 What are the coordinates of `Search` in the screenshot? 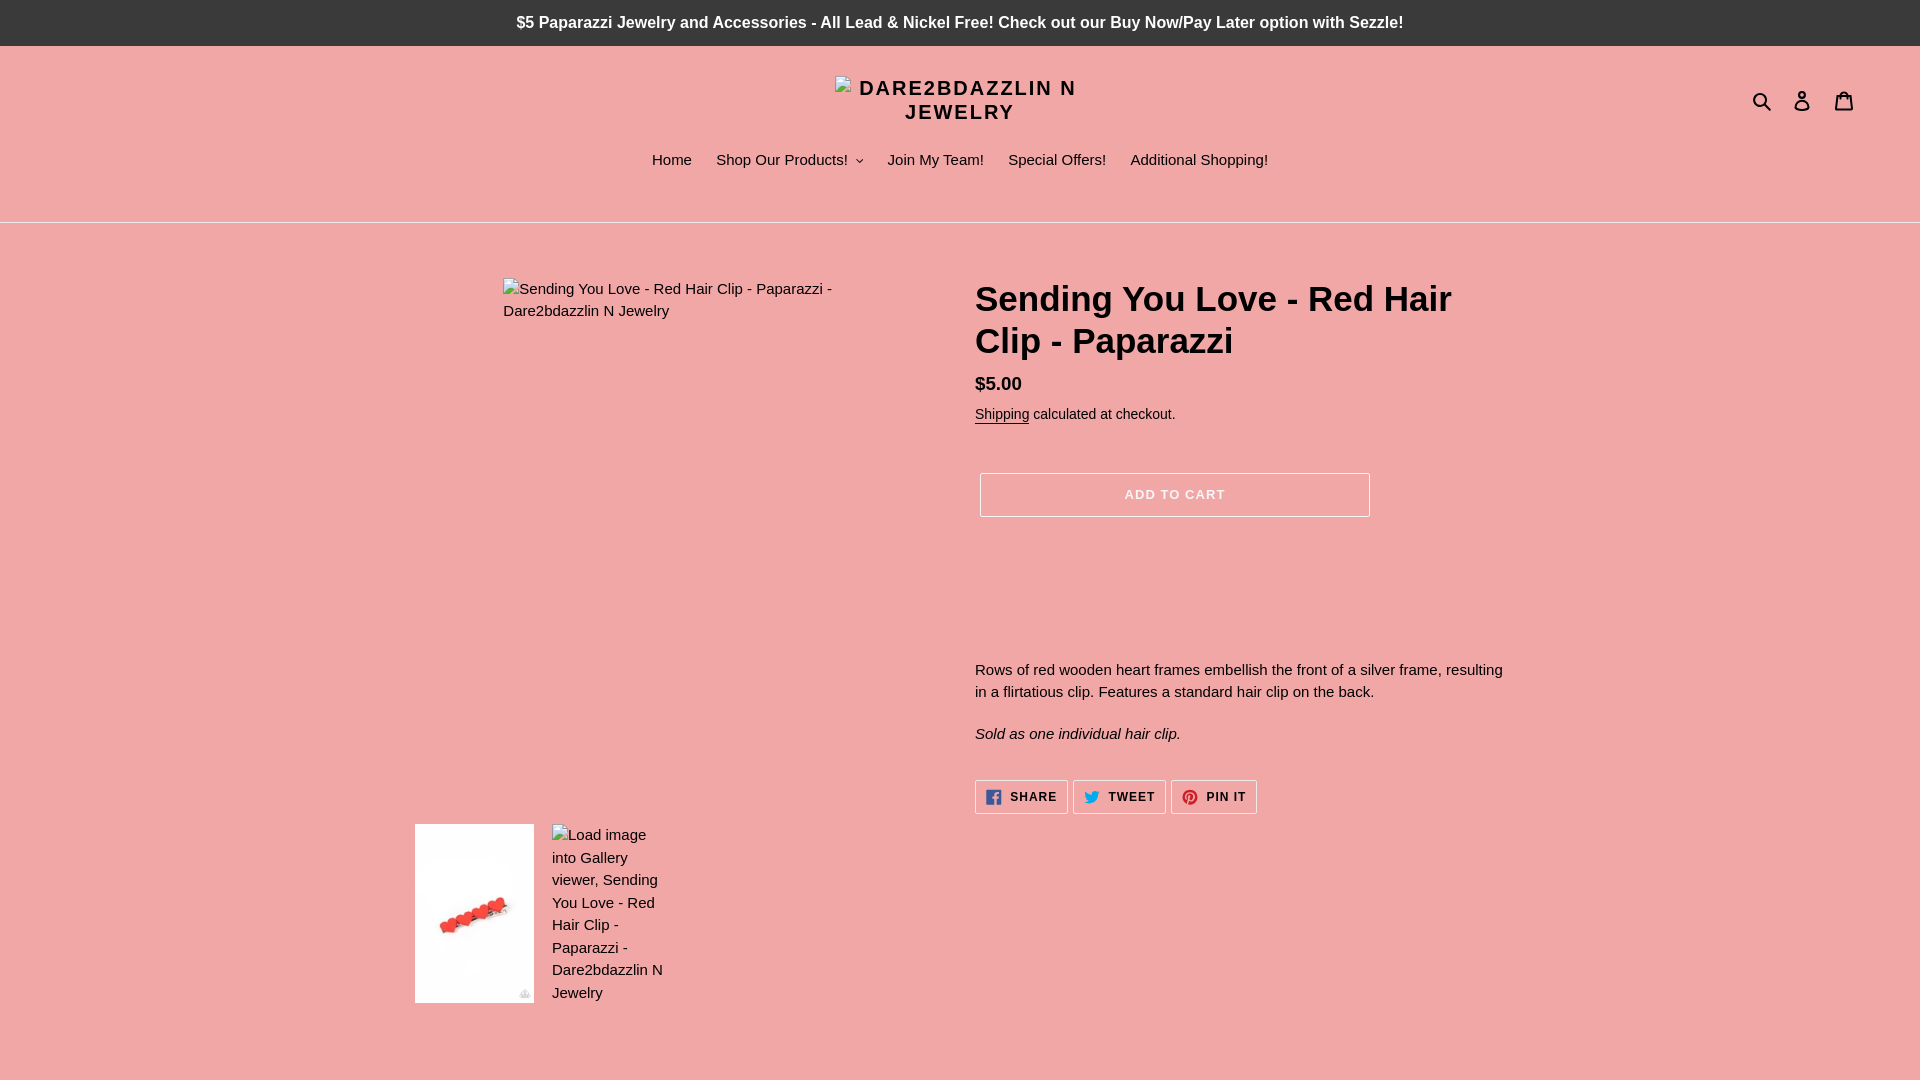 It's located at (1763, 100).